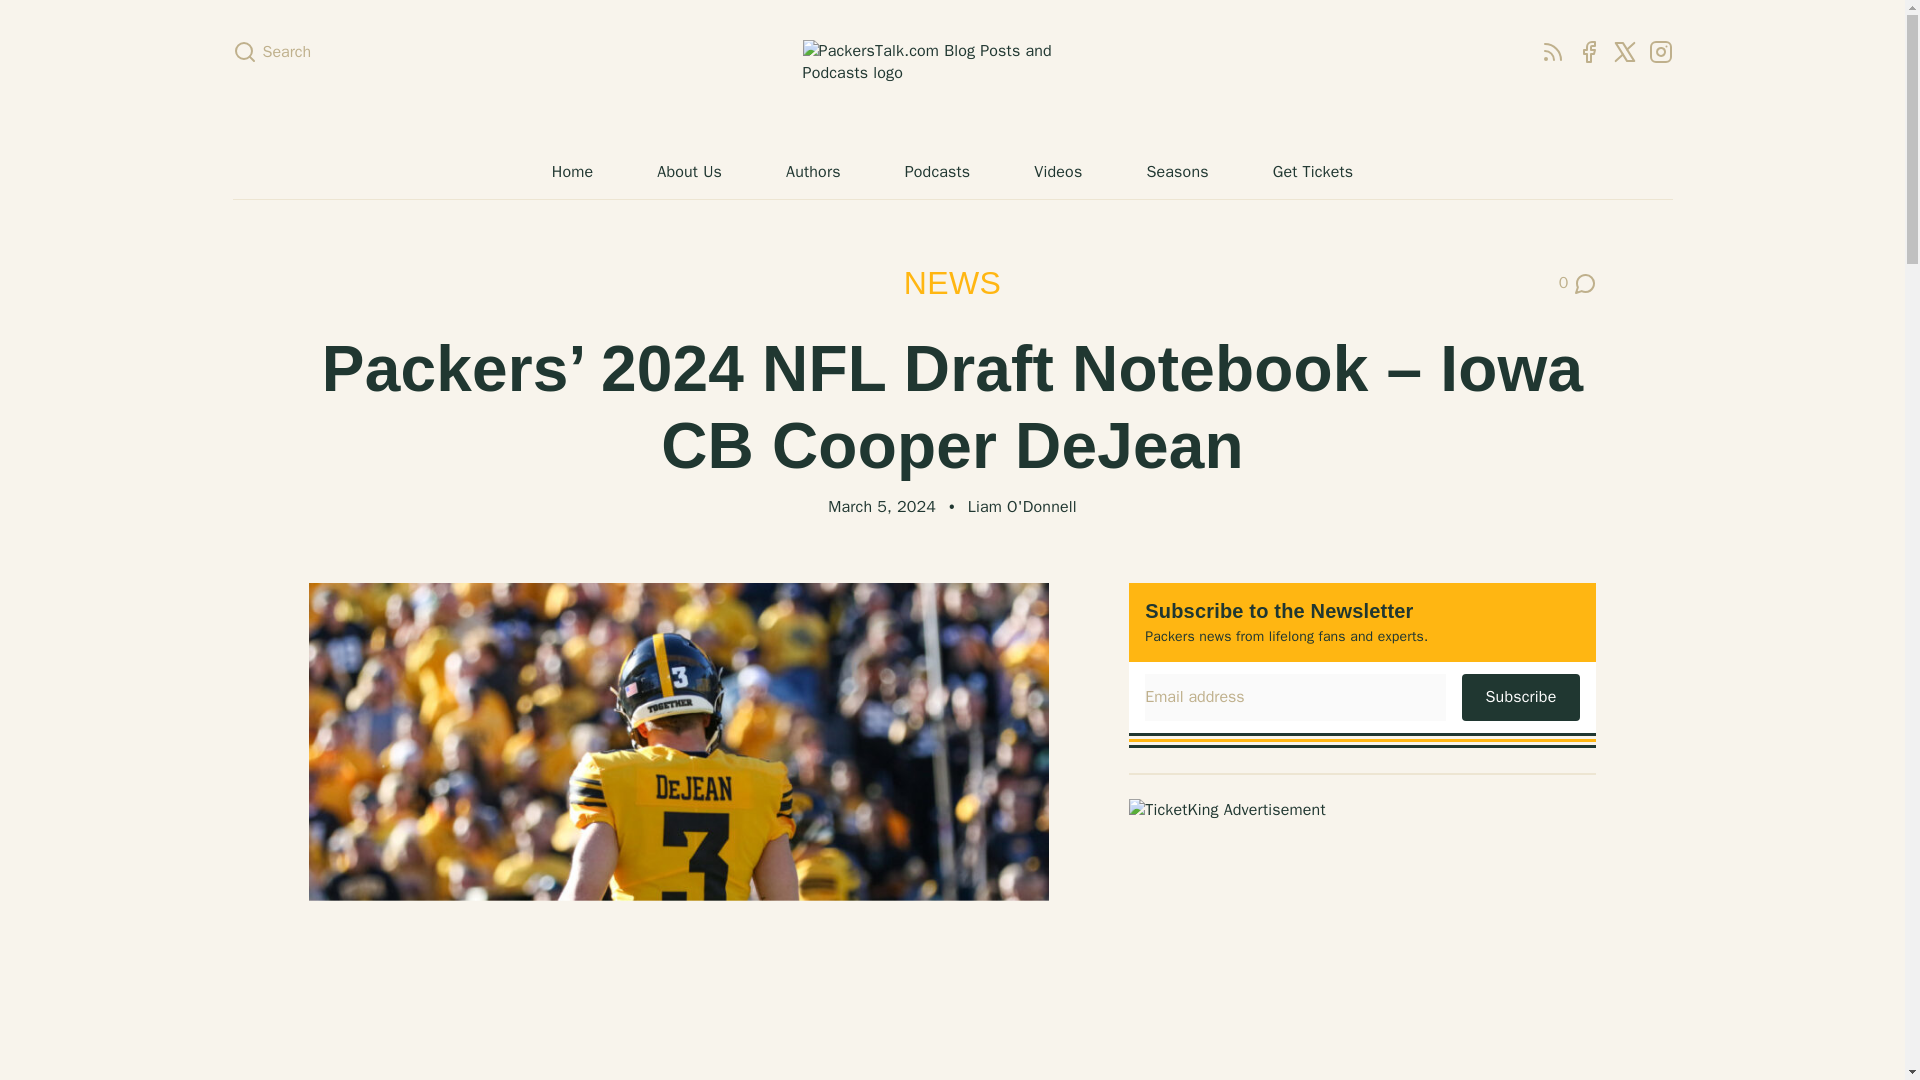 This screenshot has height=1080, width=1920. I want to click on Comments, so click(1578, 284).